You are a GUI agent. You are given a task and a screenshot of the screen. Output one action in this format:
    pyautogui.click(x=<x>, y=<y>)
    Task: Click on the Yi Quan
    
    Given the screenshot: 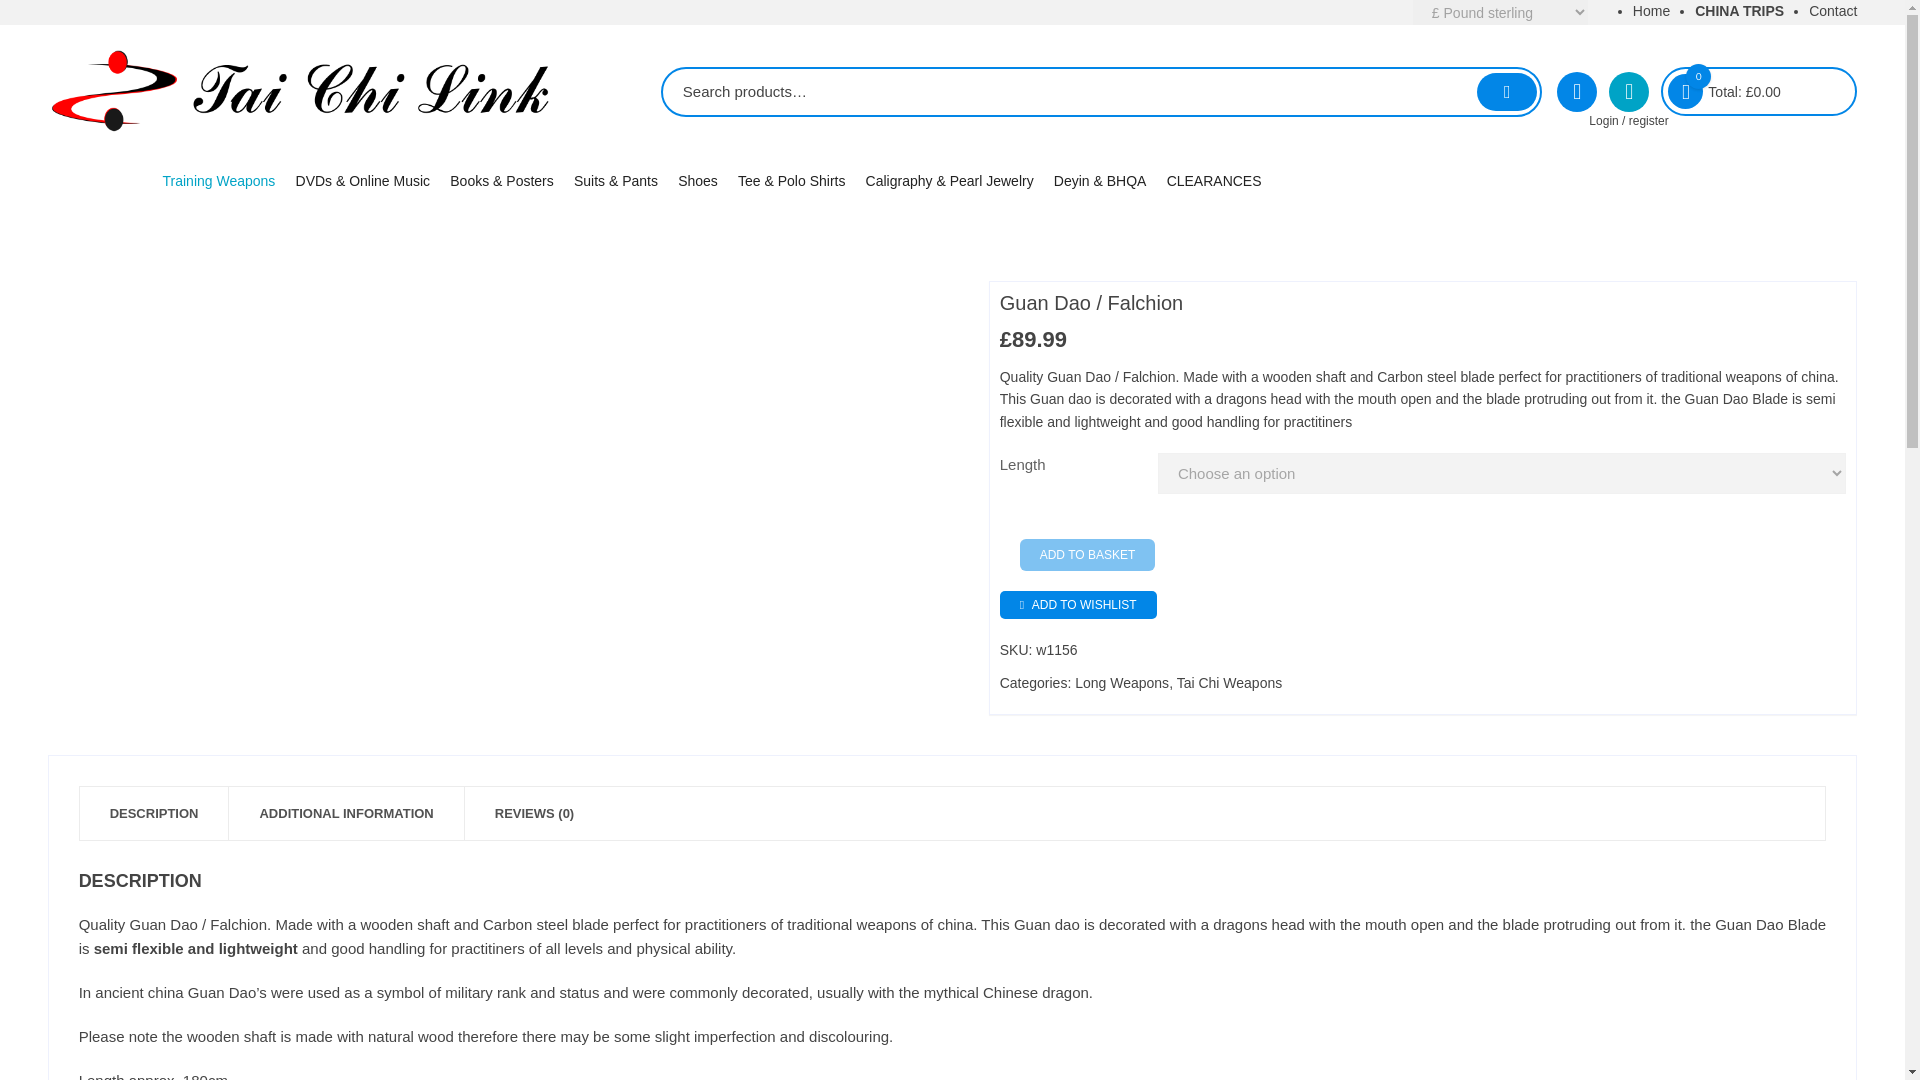 What is the action you would take?
    pyautogui.click(x=662, y=314)
    